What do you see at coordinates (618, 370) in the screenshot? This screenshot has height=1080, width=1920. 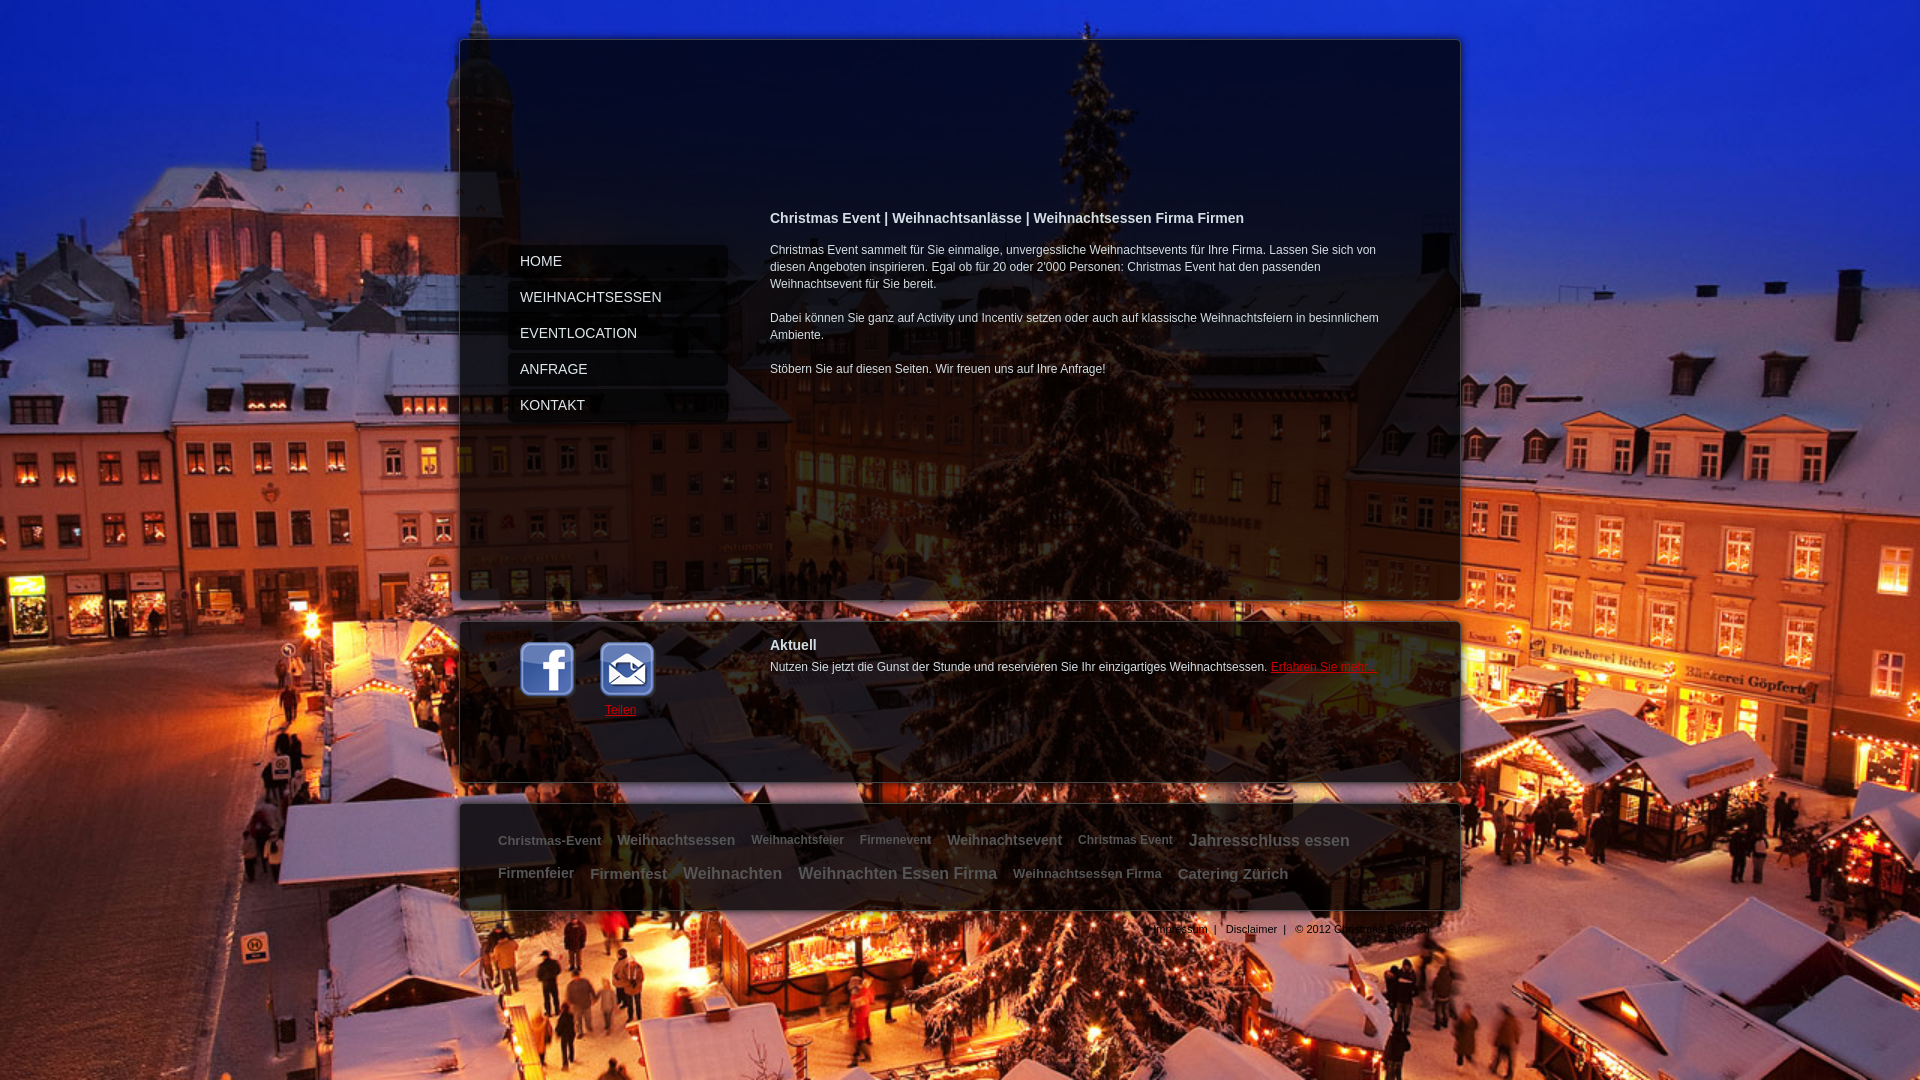 I see `ANFRAGE` at bounding box center [618, 370].